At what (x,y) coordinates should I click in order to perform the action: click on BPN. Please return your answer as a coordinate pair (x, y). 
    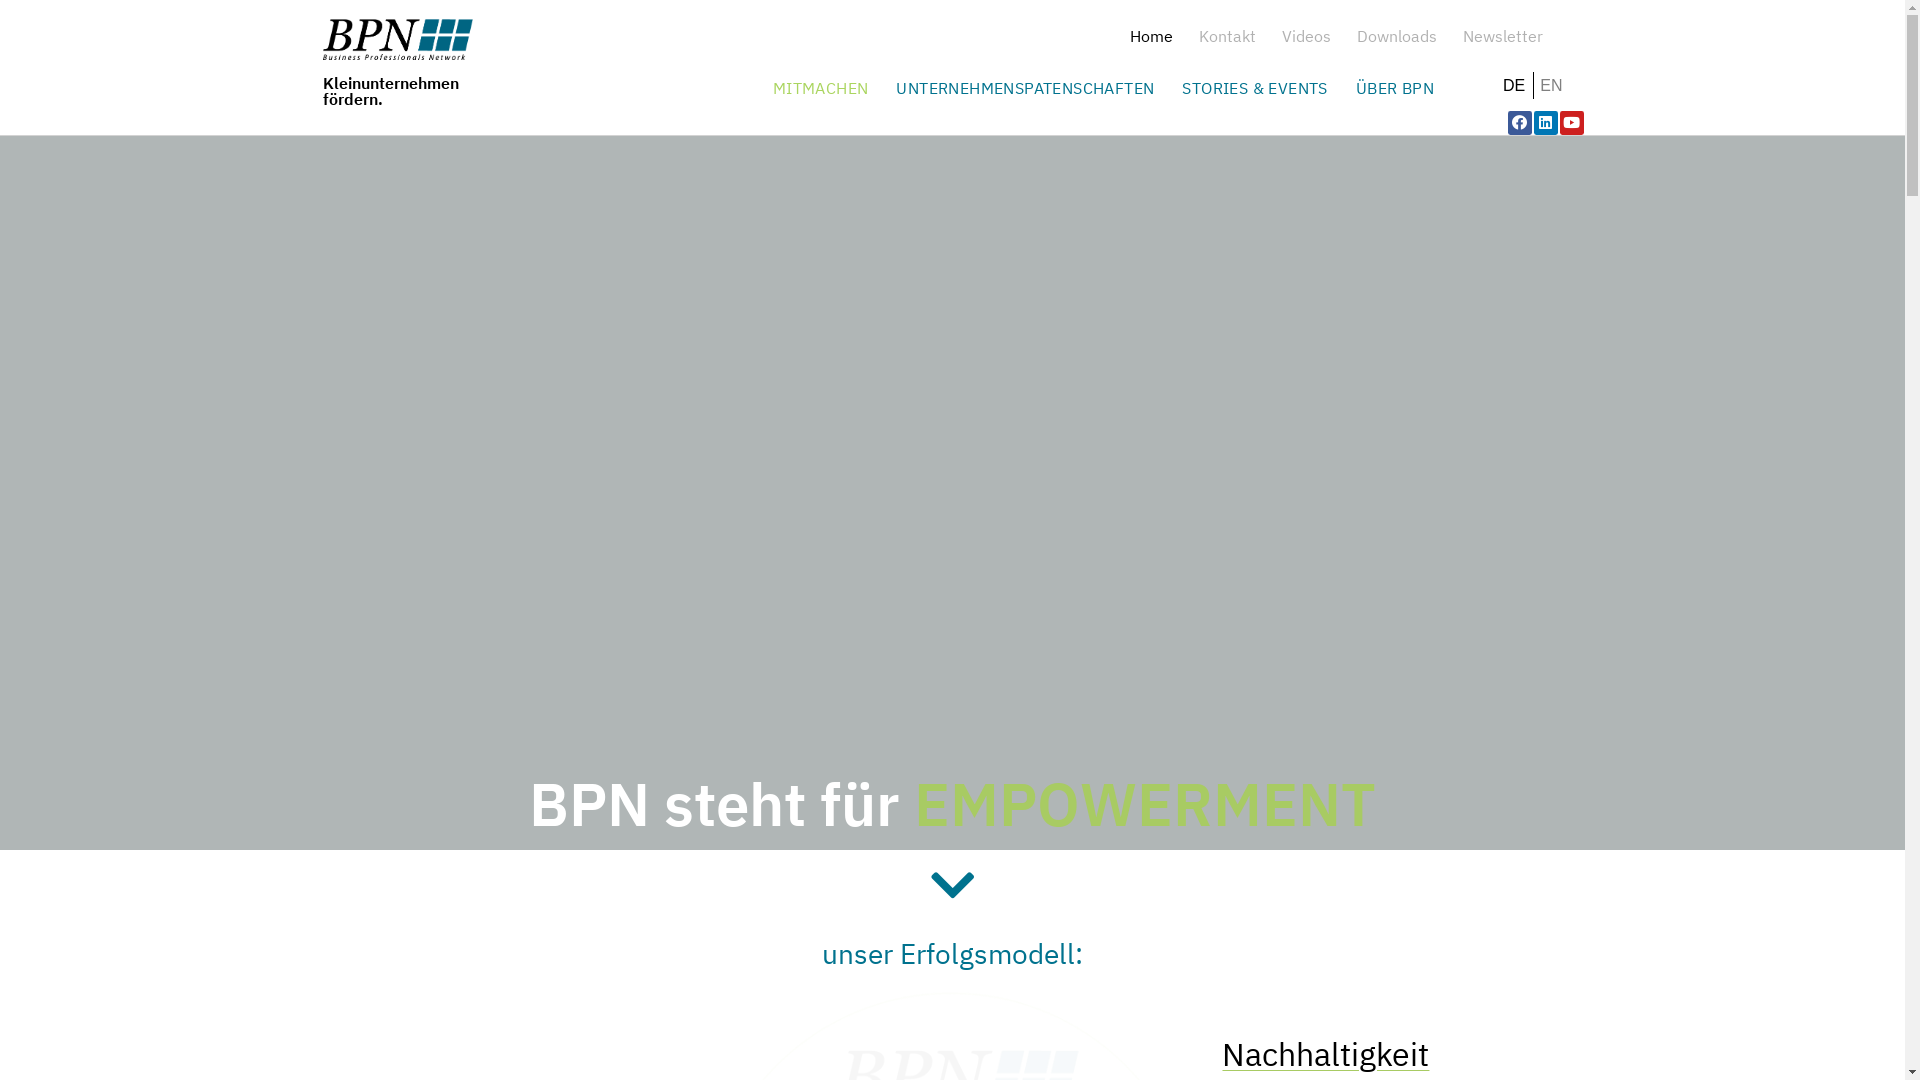
    Looking at the image, I should click on (397, 40).